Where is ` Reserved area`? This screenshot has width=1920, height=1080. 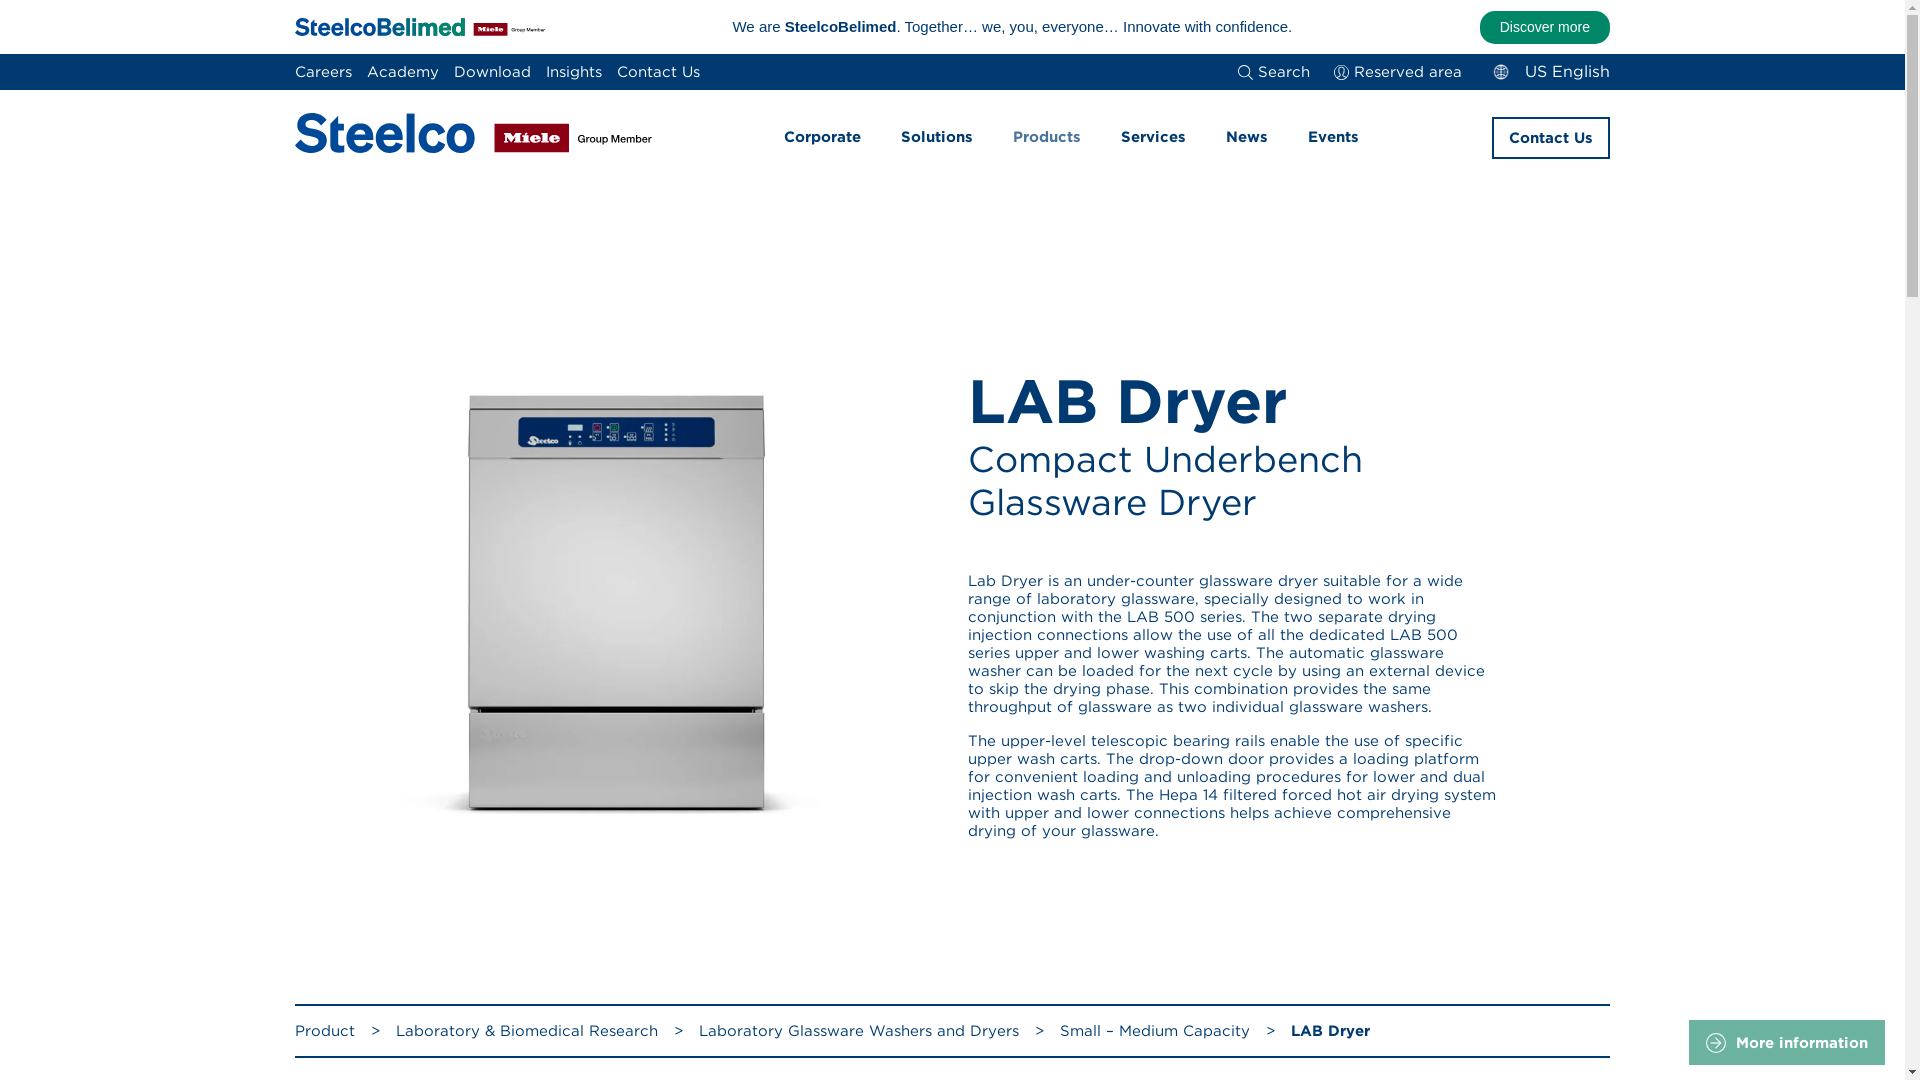
 Reserved area is located at coordinates (1398, 72).